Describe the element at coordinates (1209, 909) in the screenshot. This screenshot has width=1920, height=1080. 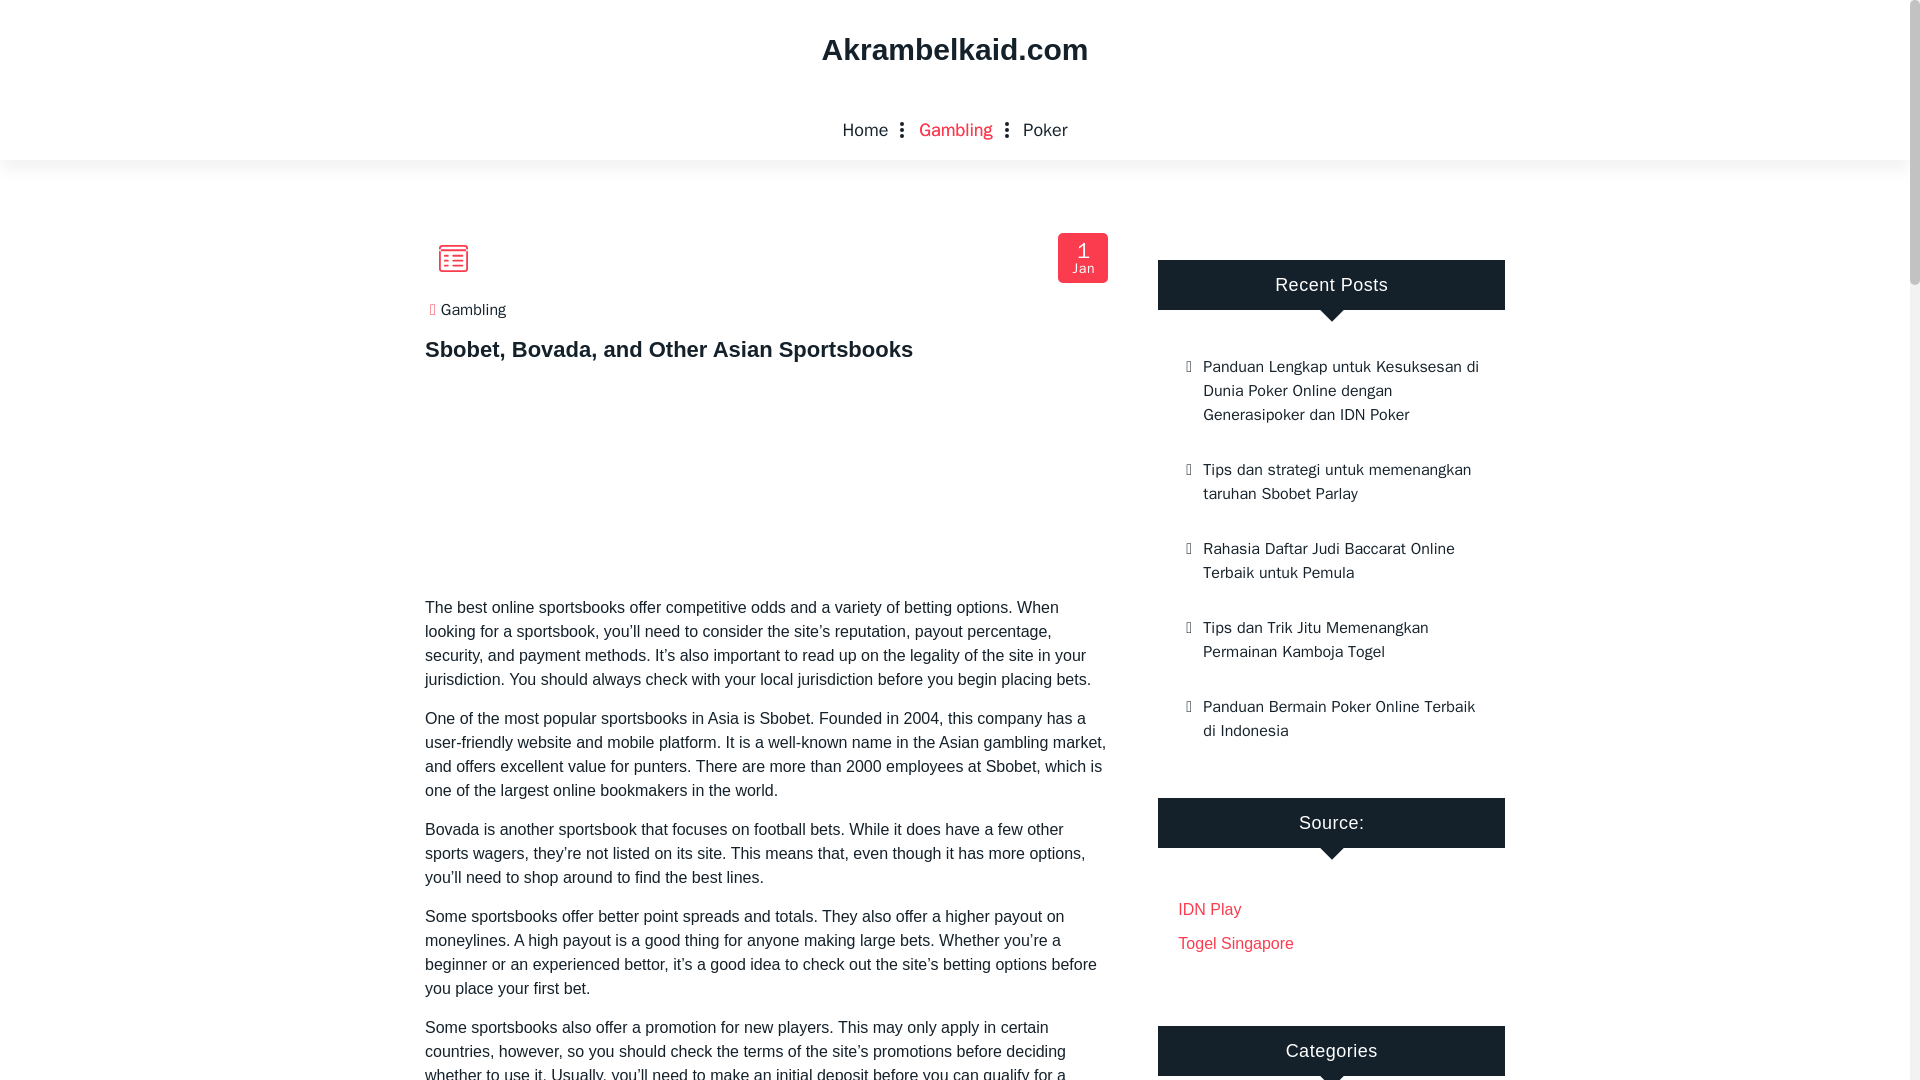
I see `IDN Play` at that location.